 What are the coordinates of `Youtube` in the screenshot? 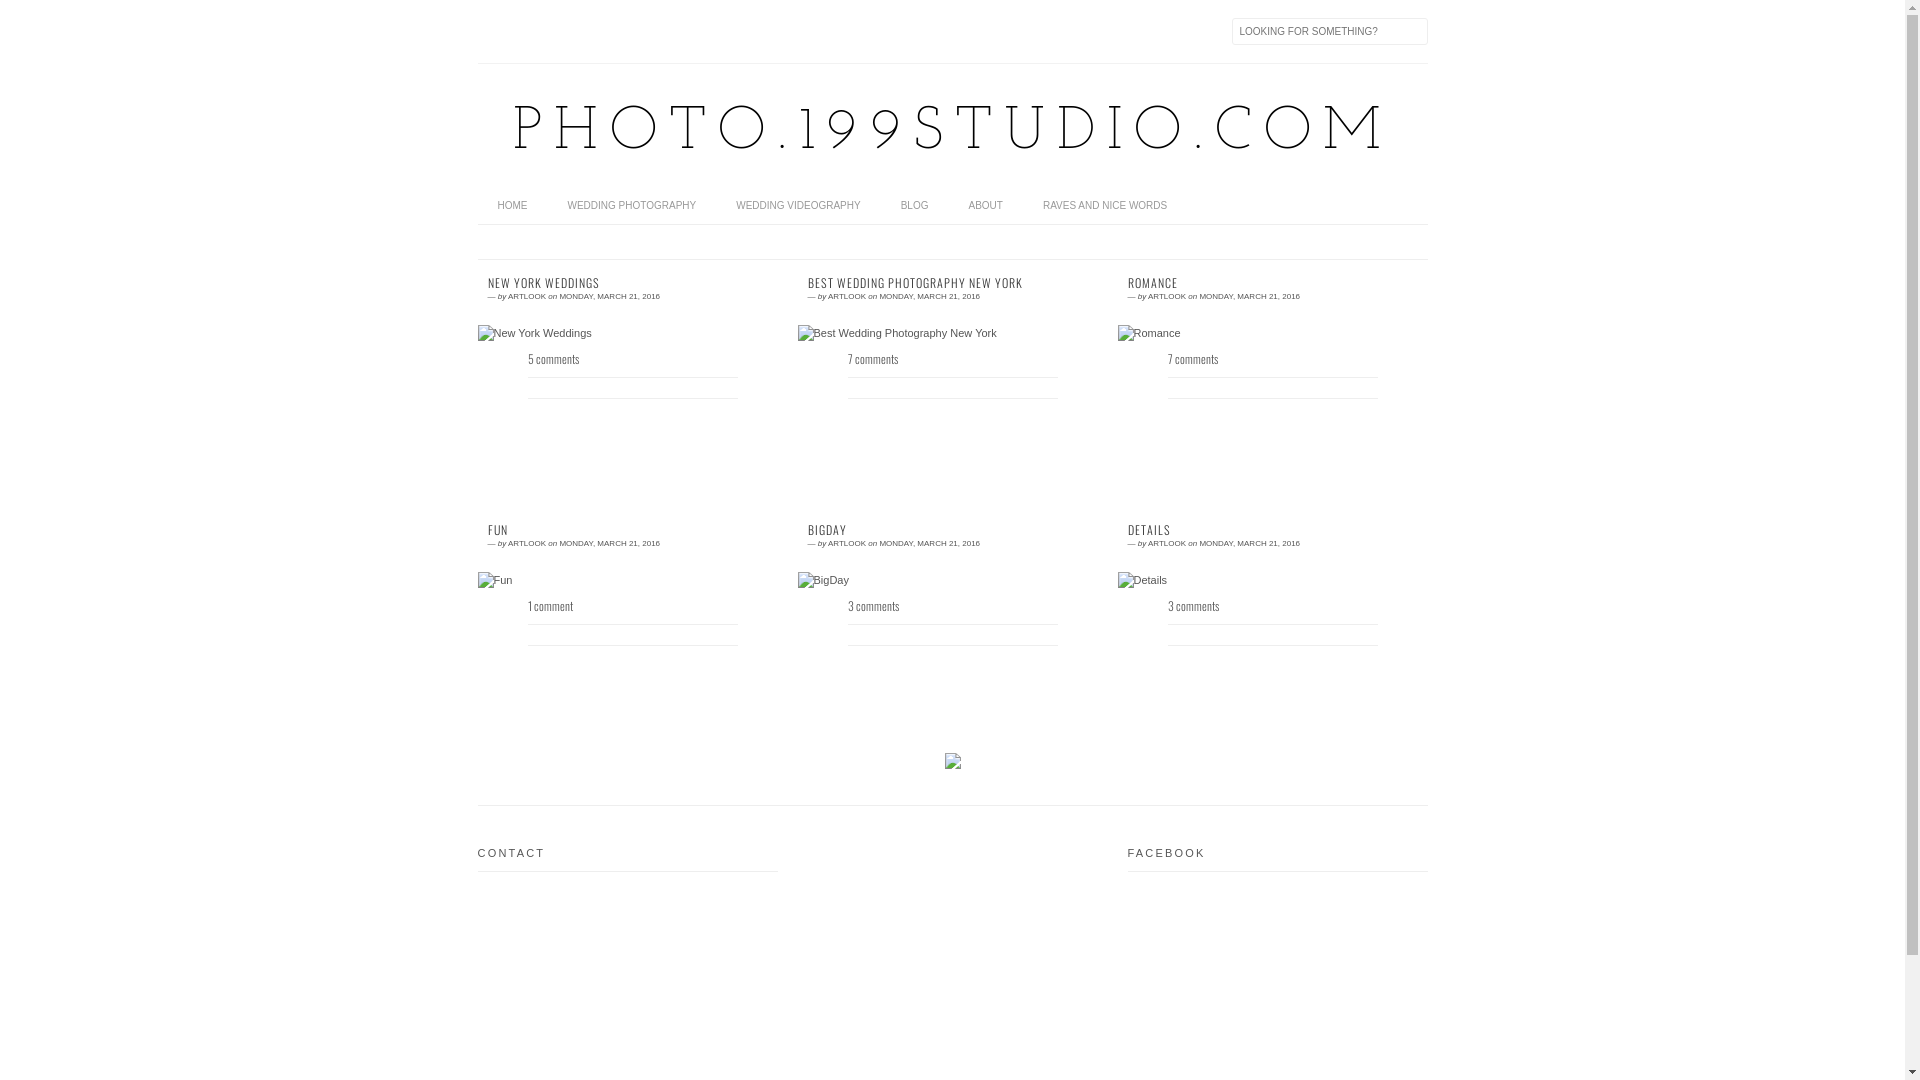 It's located at (662, 31).